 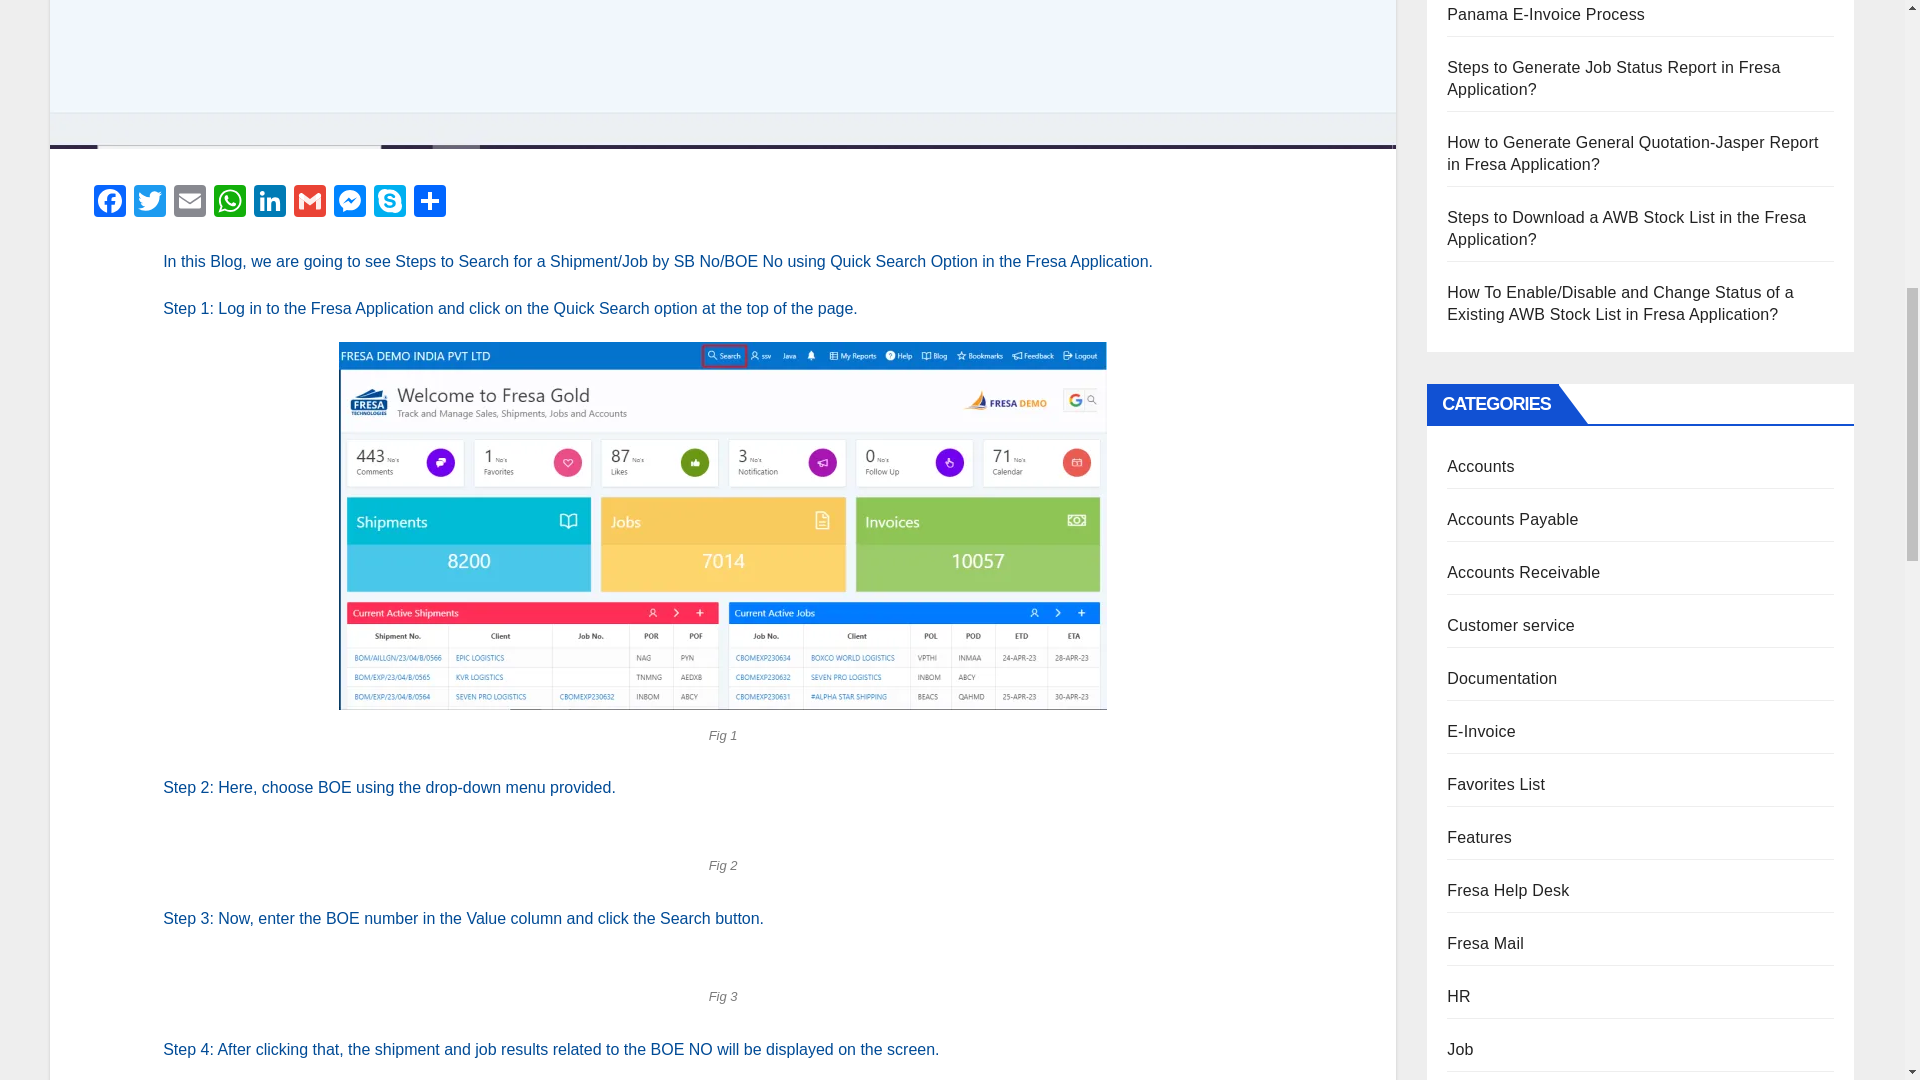 What do you see at coordinates (229, 203) in the screenshot?
I see `WhatsApp` at bounding box center [229, 203].